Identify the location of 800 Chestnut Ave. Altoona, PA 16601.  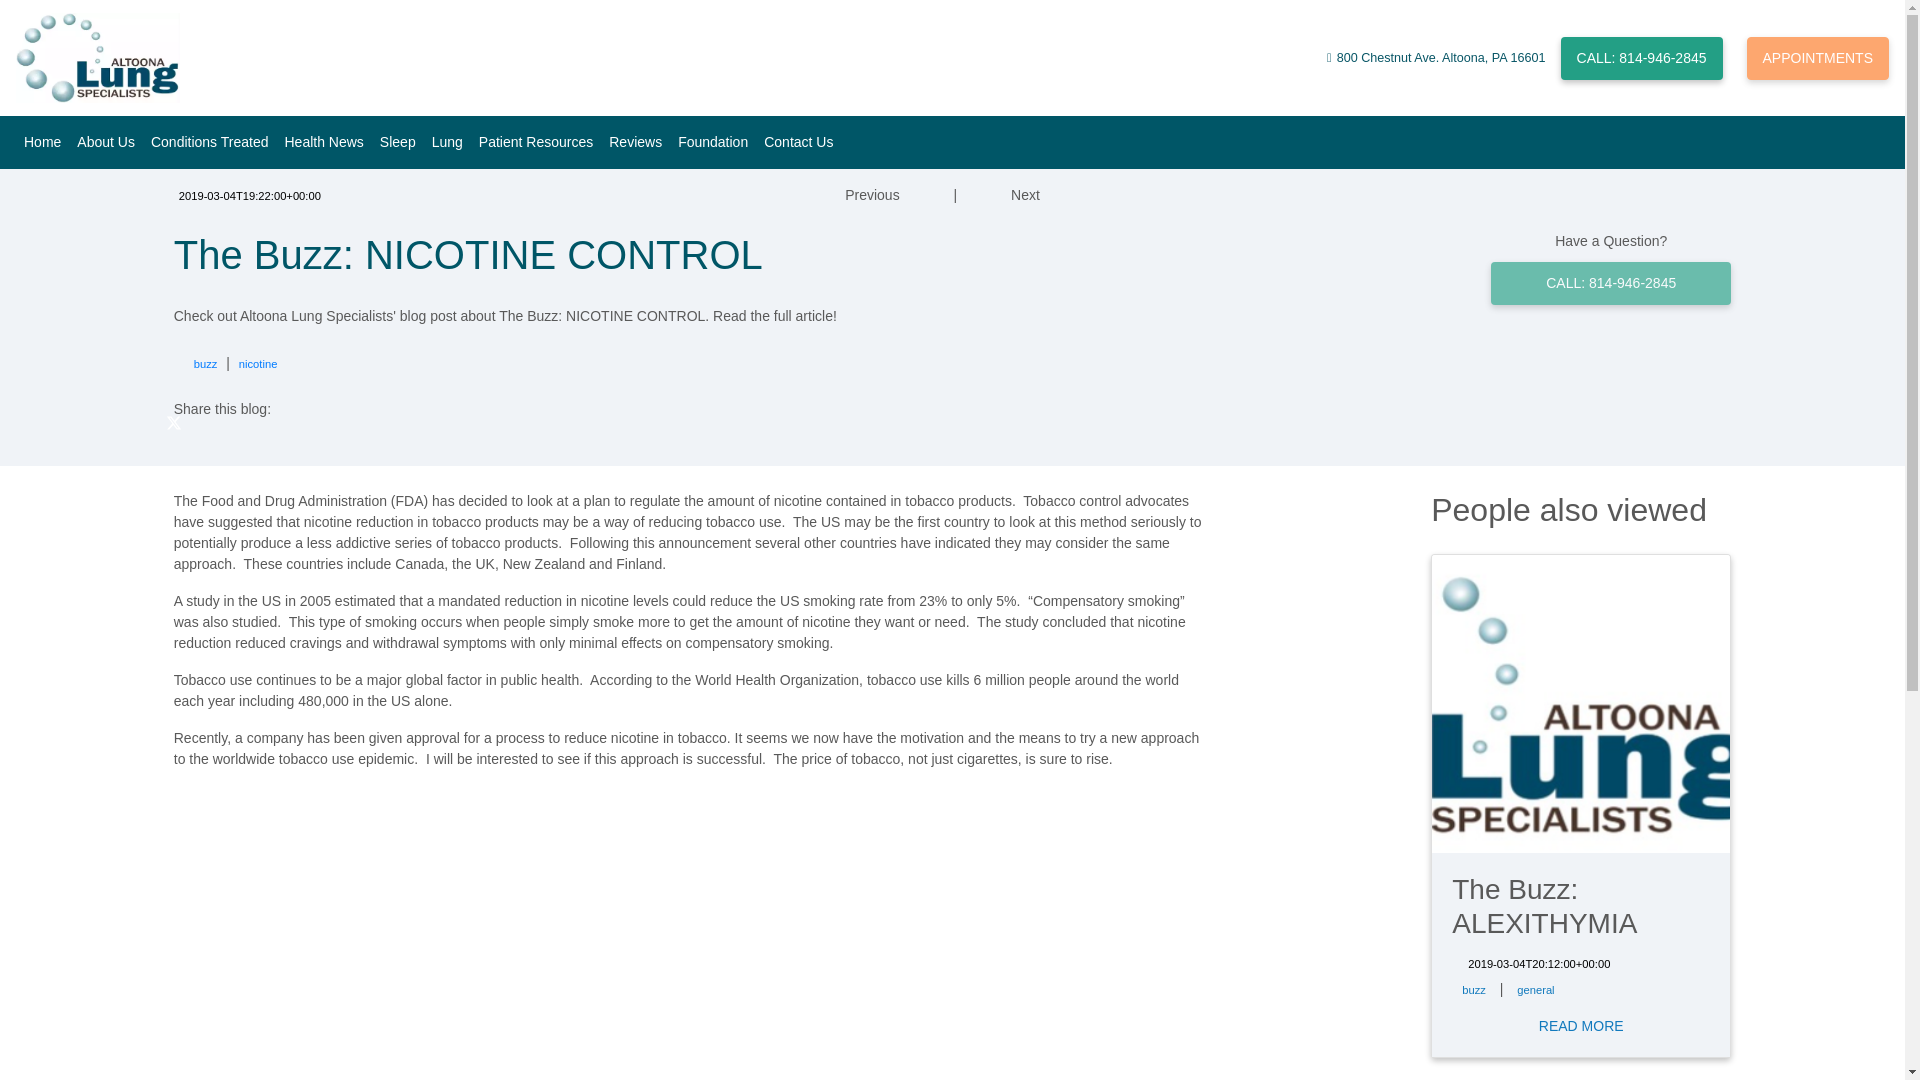
(1443, 58).